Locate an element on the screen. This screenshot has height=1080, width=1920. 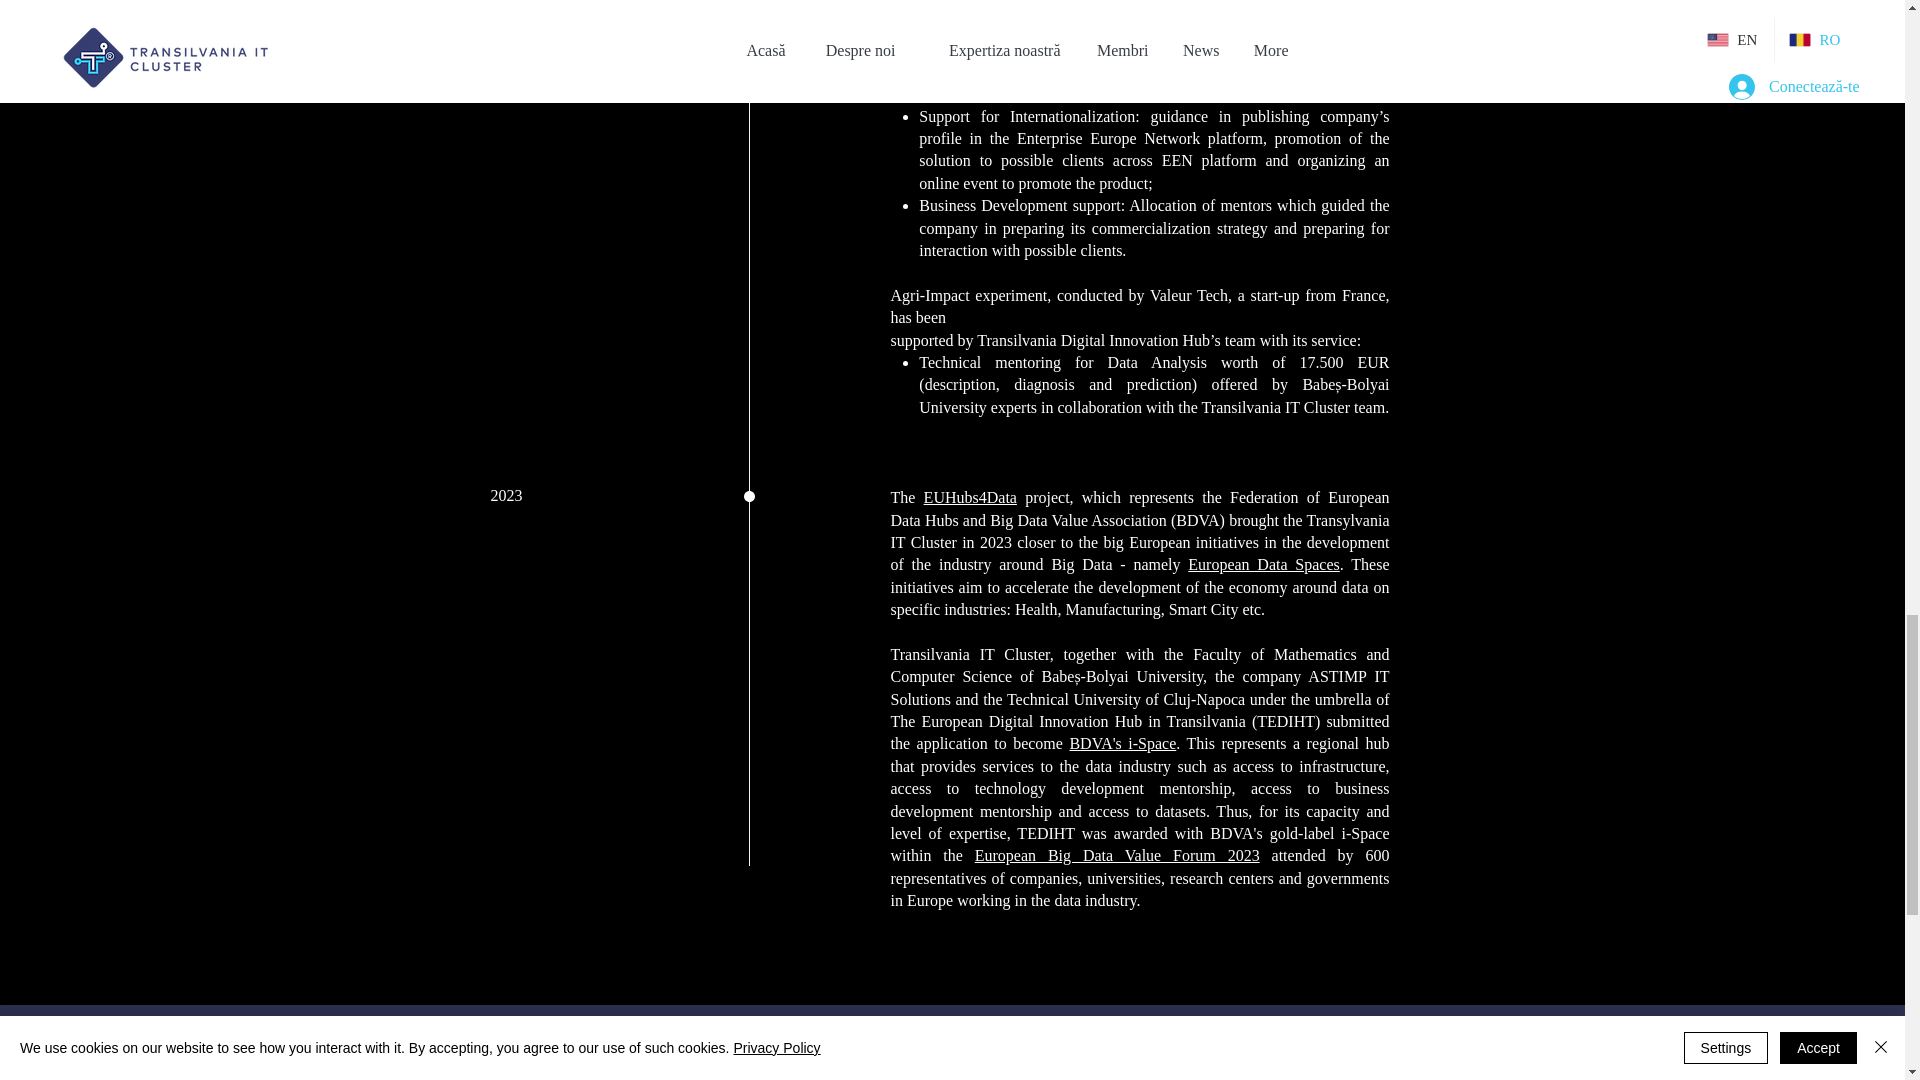
EUHubs4Data is located at coordinates (970, 498).